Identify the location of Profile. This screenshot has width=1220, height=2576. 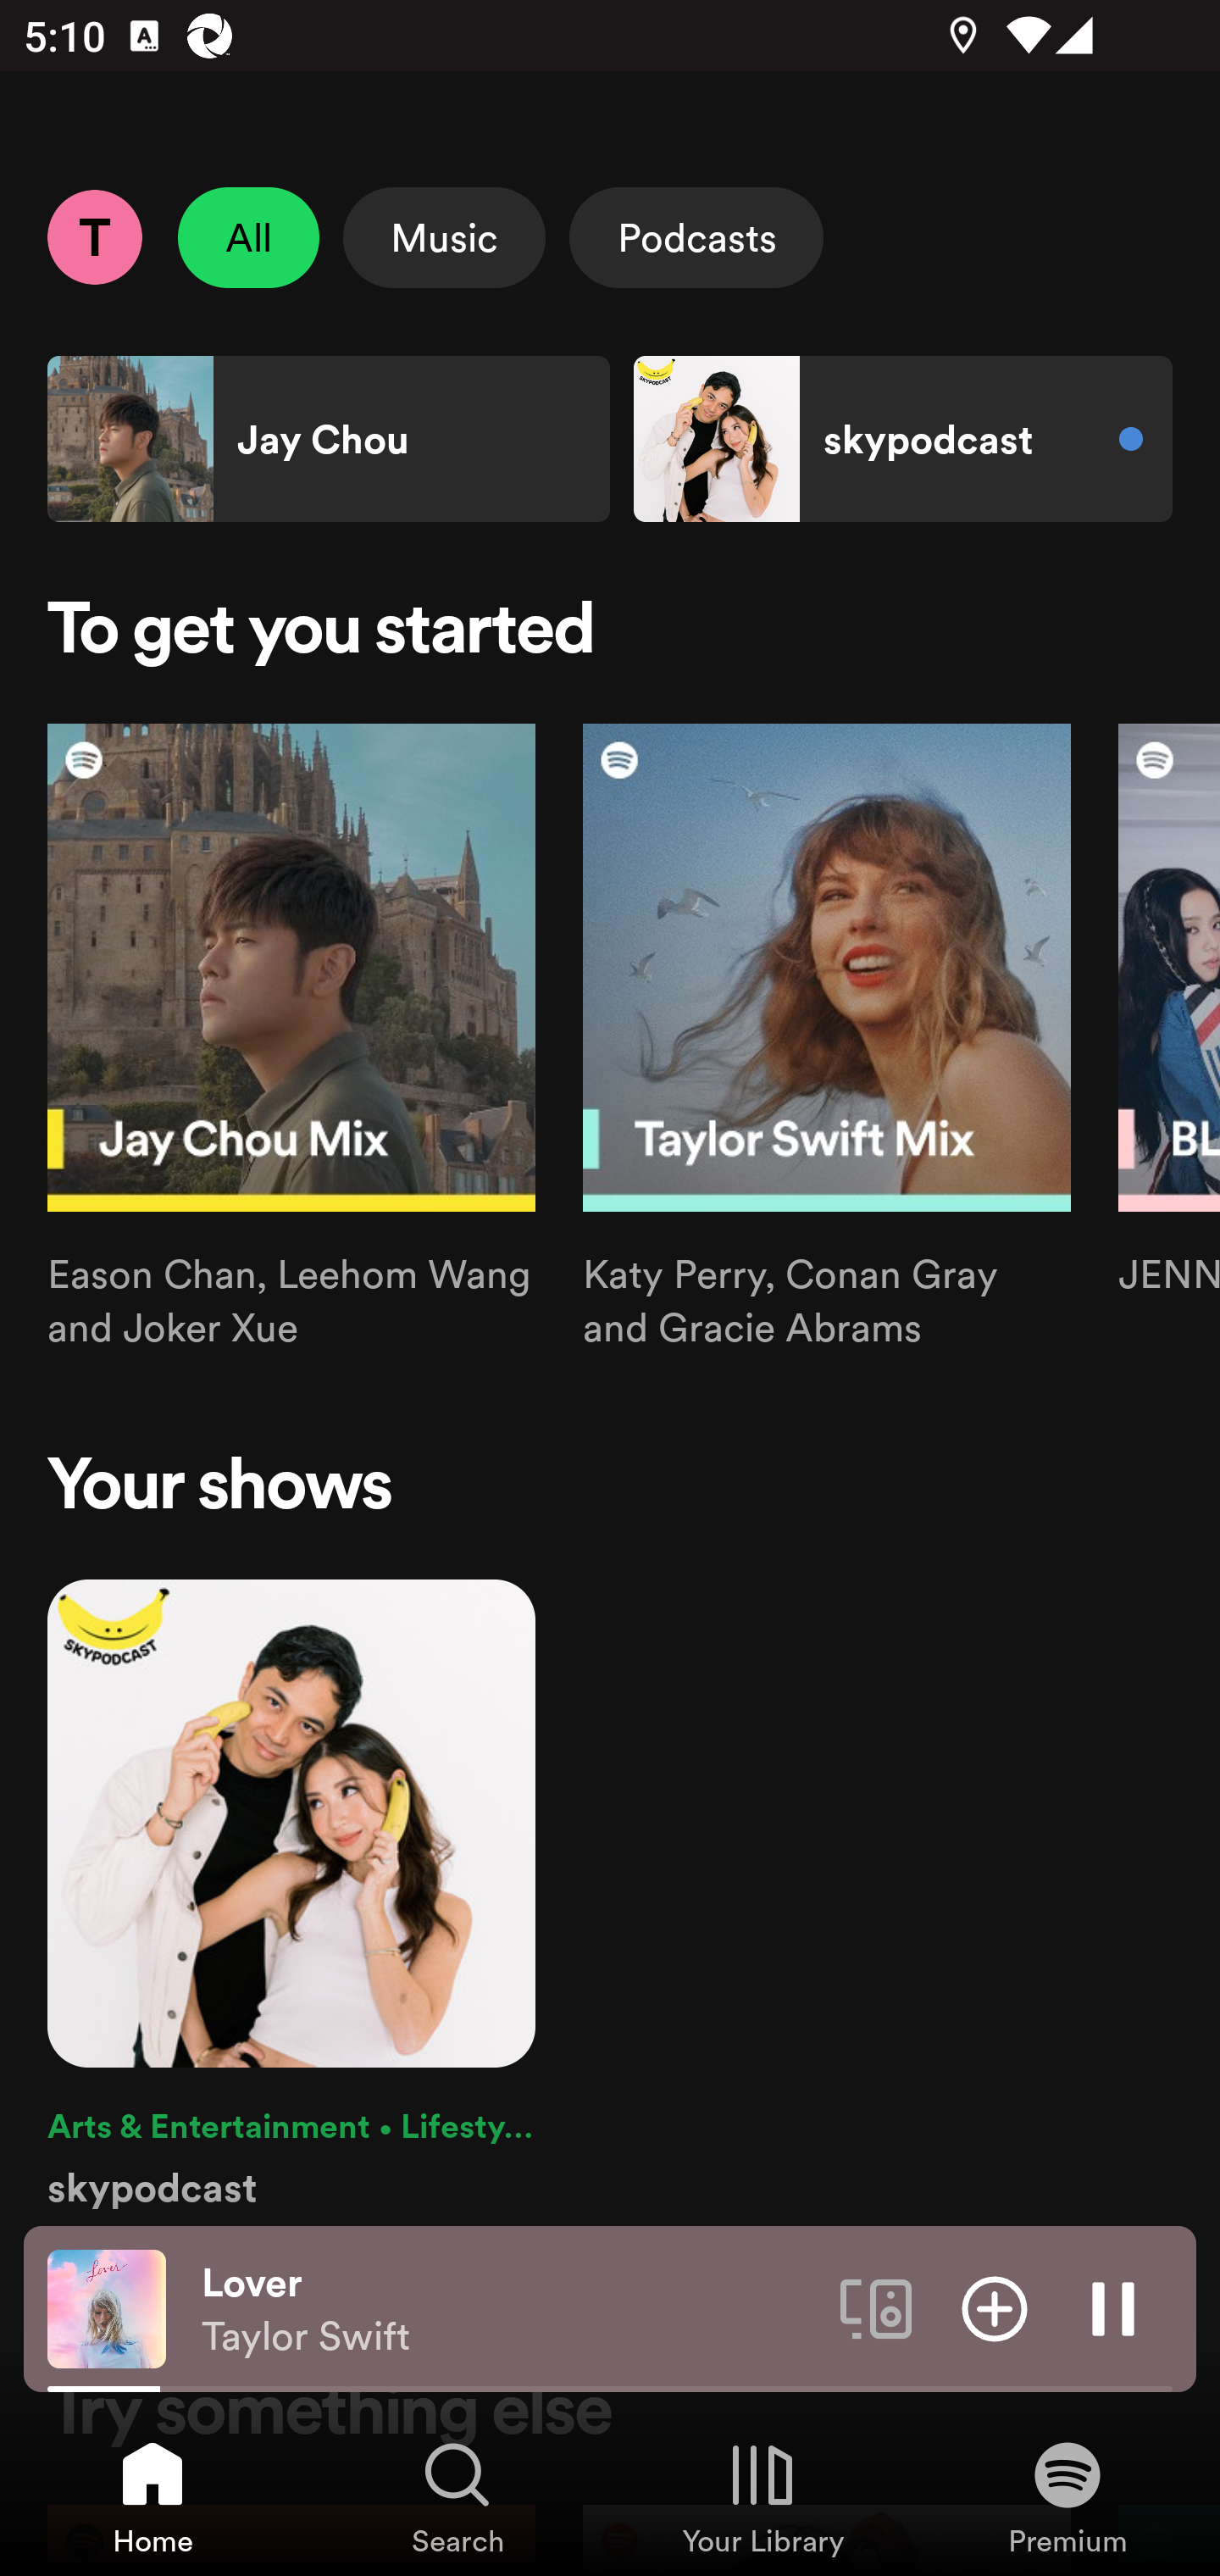
(94, 236).